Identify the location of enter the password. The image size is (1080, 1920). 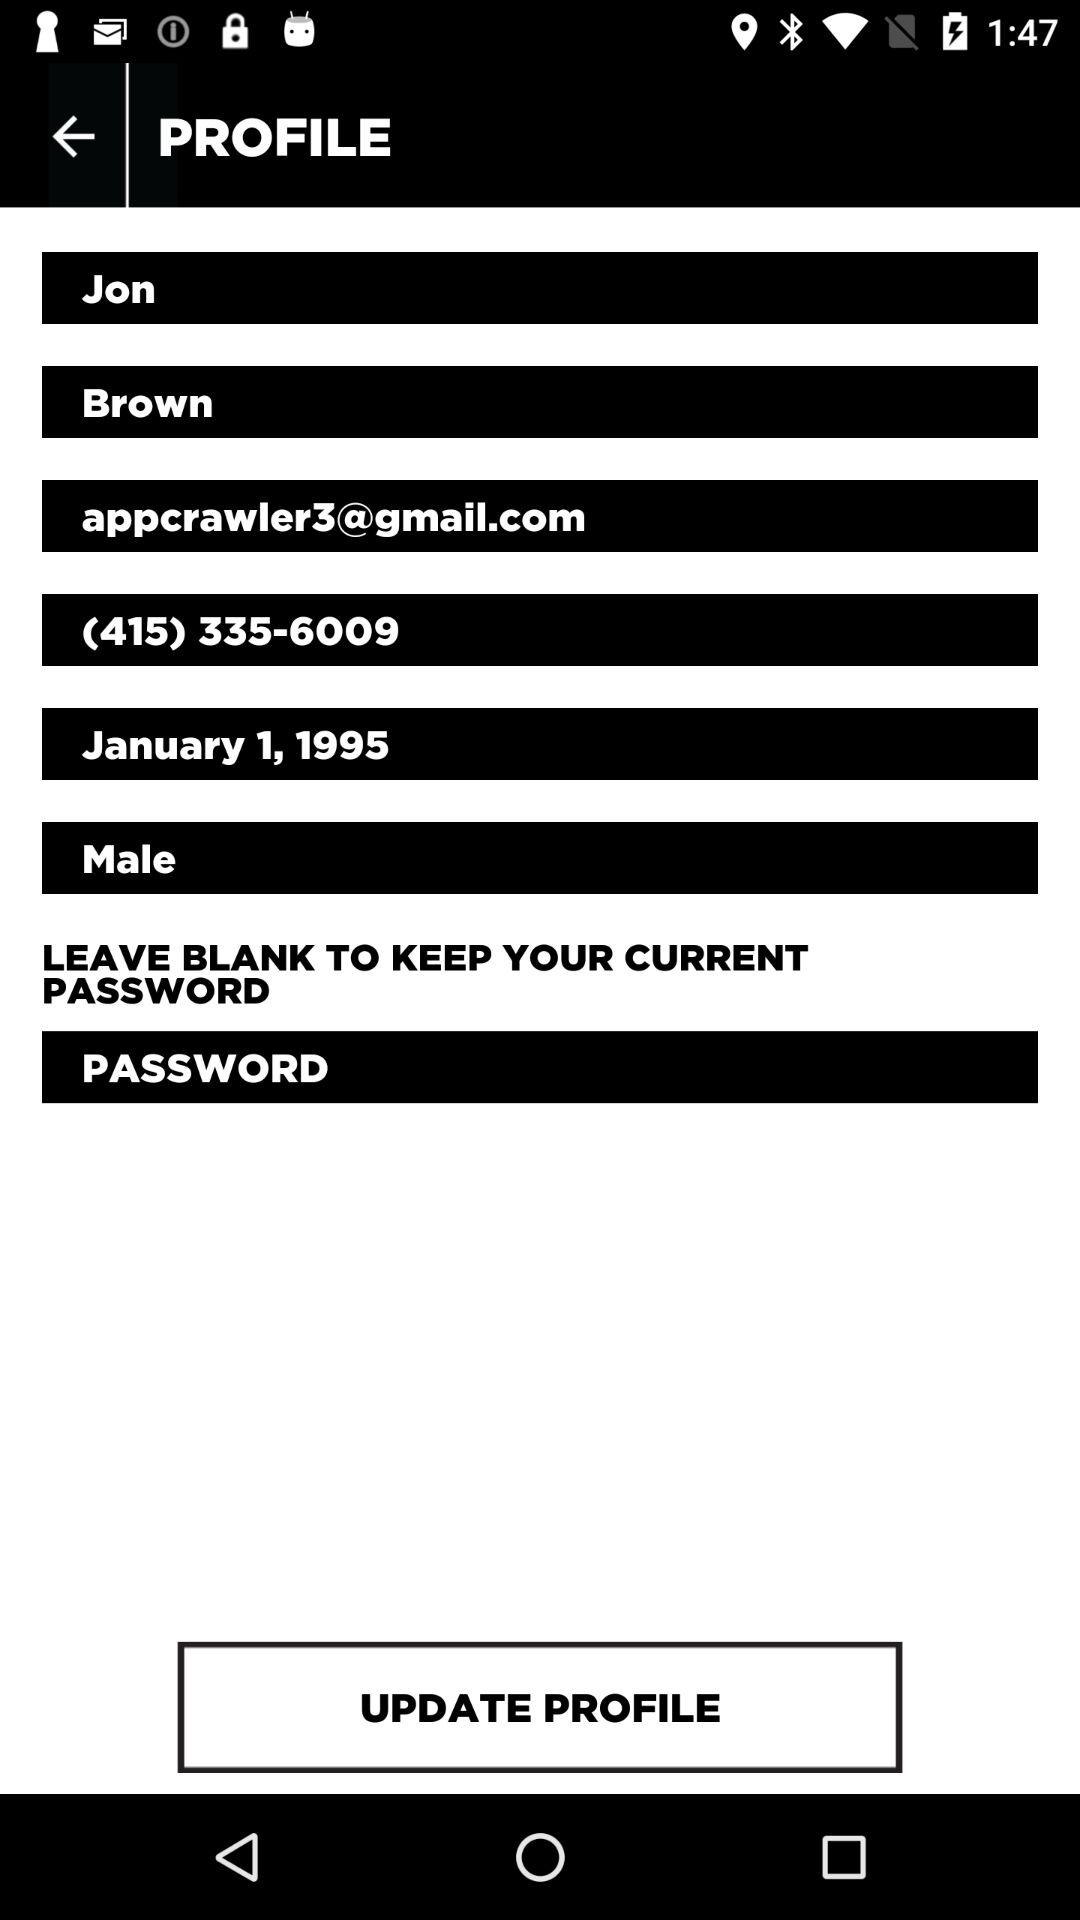
(540, 1067).